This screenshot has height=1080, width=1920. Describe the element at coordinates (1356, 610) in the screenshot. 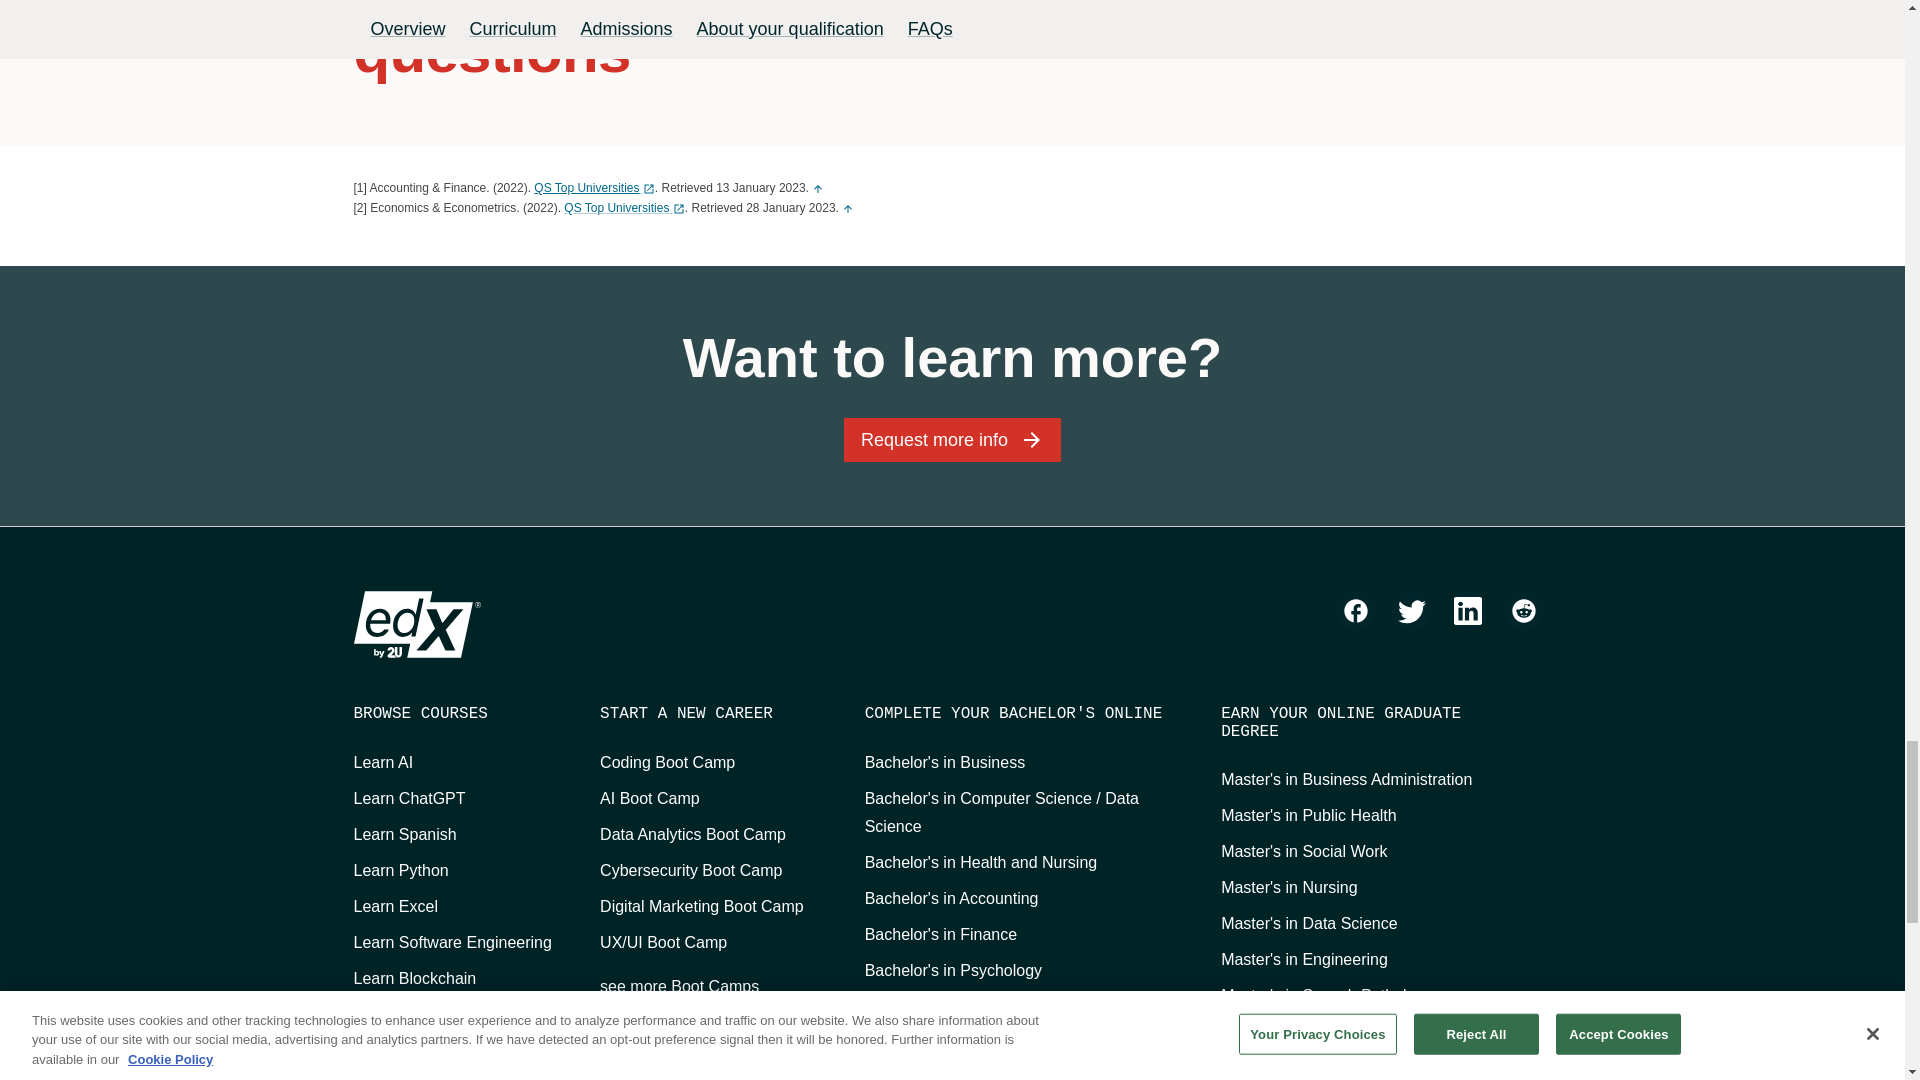

I see `Facebook` at that location.